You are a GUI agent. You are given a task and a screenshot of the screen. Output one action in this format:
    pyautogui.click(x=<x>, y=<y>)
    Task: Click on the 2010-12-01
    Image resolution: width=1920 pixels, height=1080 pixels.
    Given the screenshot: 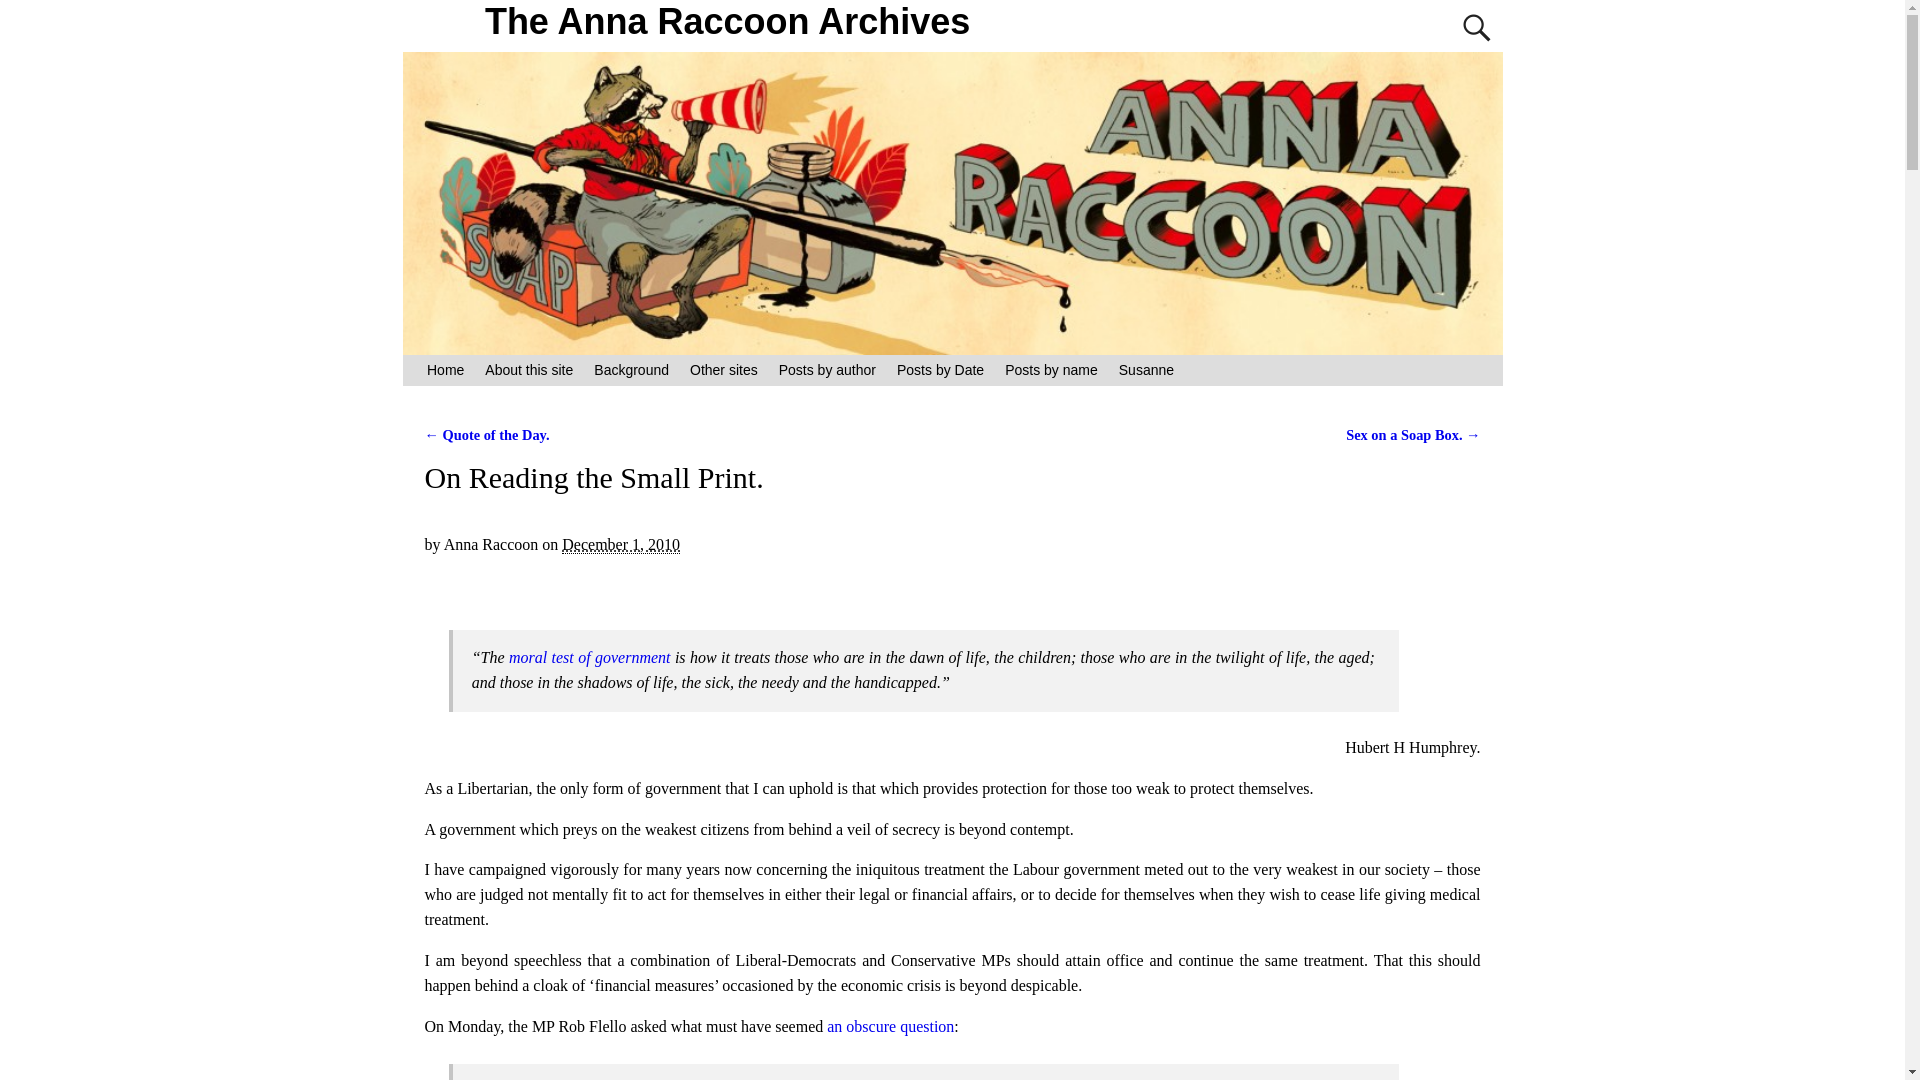 What is the action you would take?
    pyautogui.click(x=620, y=544)
    